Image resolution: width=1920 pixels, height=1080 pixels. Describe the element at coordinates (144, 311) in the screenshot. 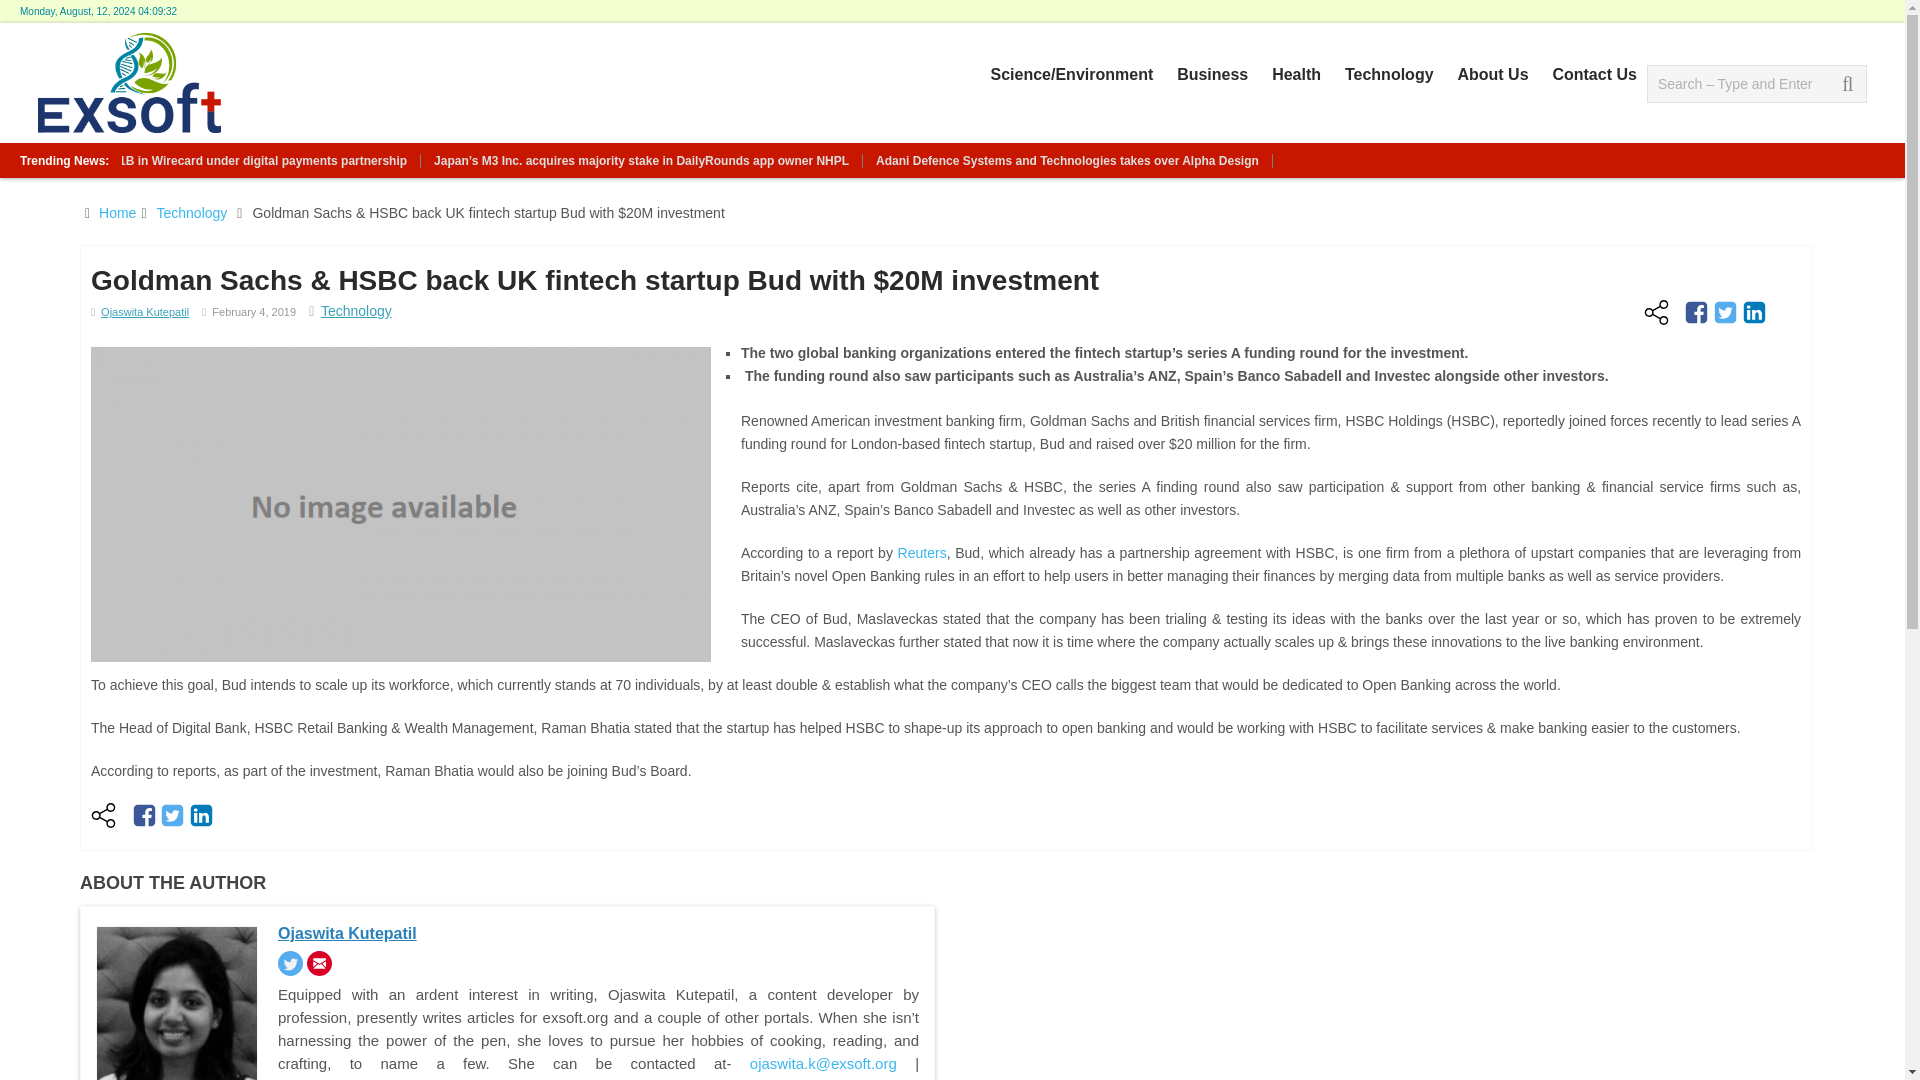

I see `Posts by Ojaswita Kutepatil` at that location.